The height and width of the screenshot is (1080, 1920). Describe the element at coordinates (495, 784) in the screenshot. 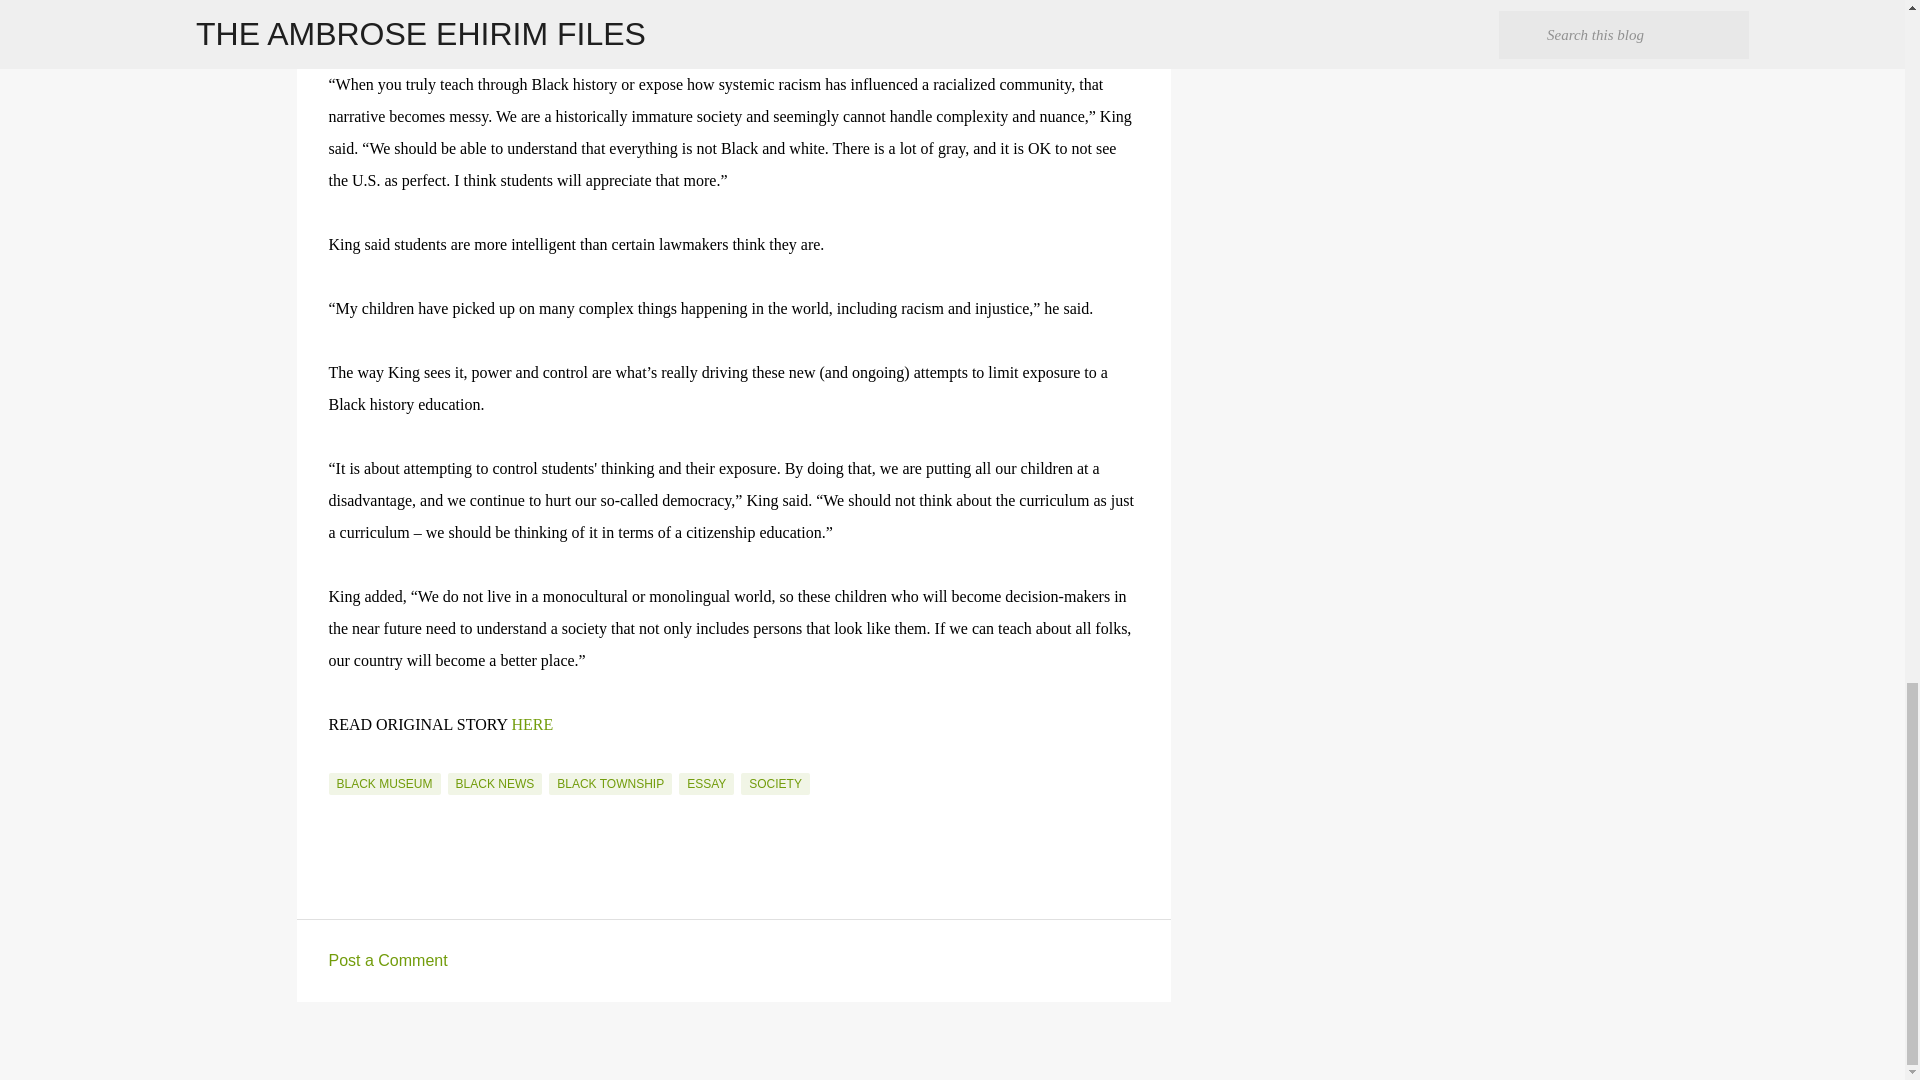

I see `BLACK NEWS` at that location.